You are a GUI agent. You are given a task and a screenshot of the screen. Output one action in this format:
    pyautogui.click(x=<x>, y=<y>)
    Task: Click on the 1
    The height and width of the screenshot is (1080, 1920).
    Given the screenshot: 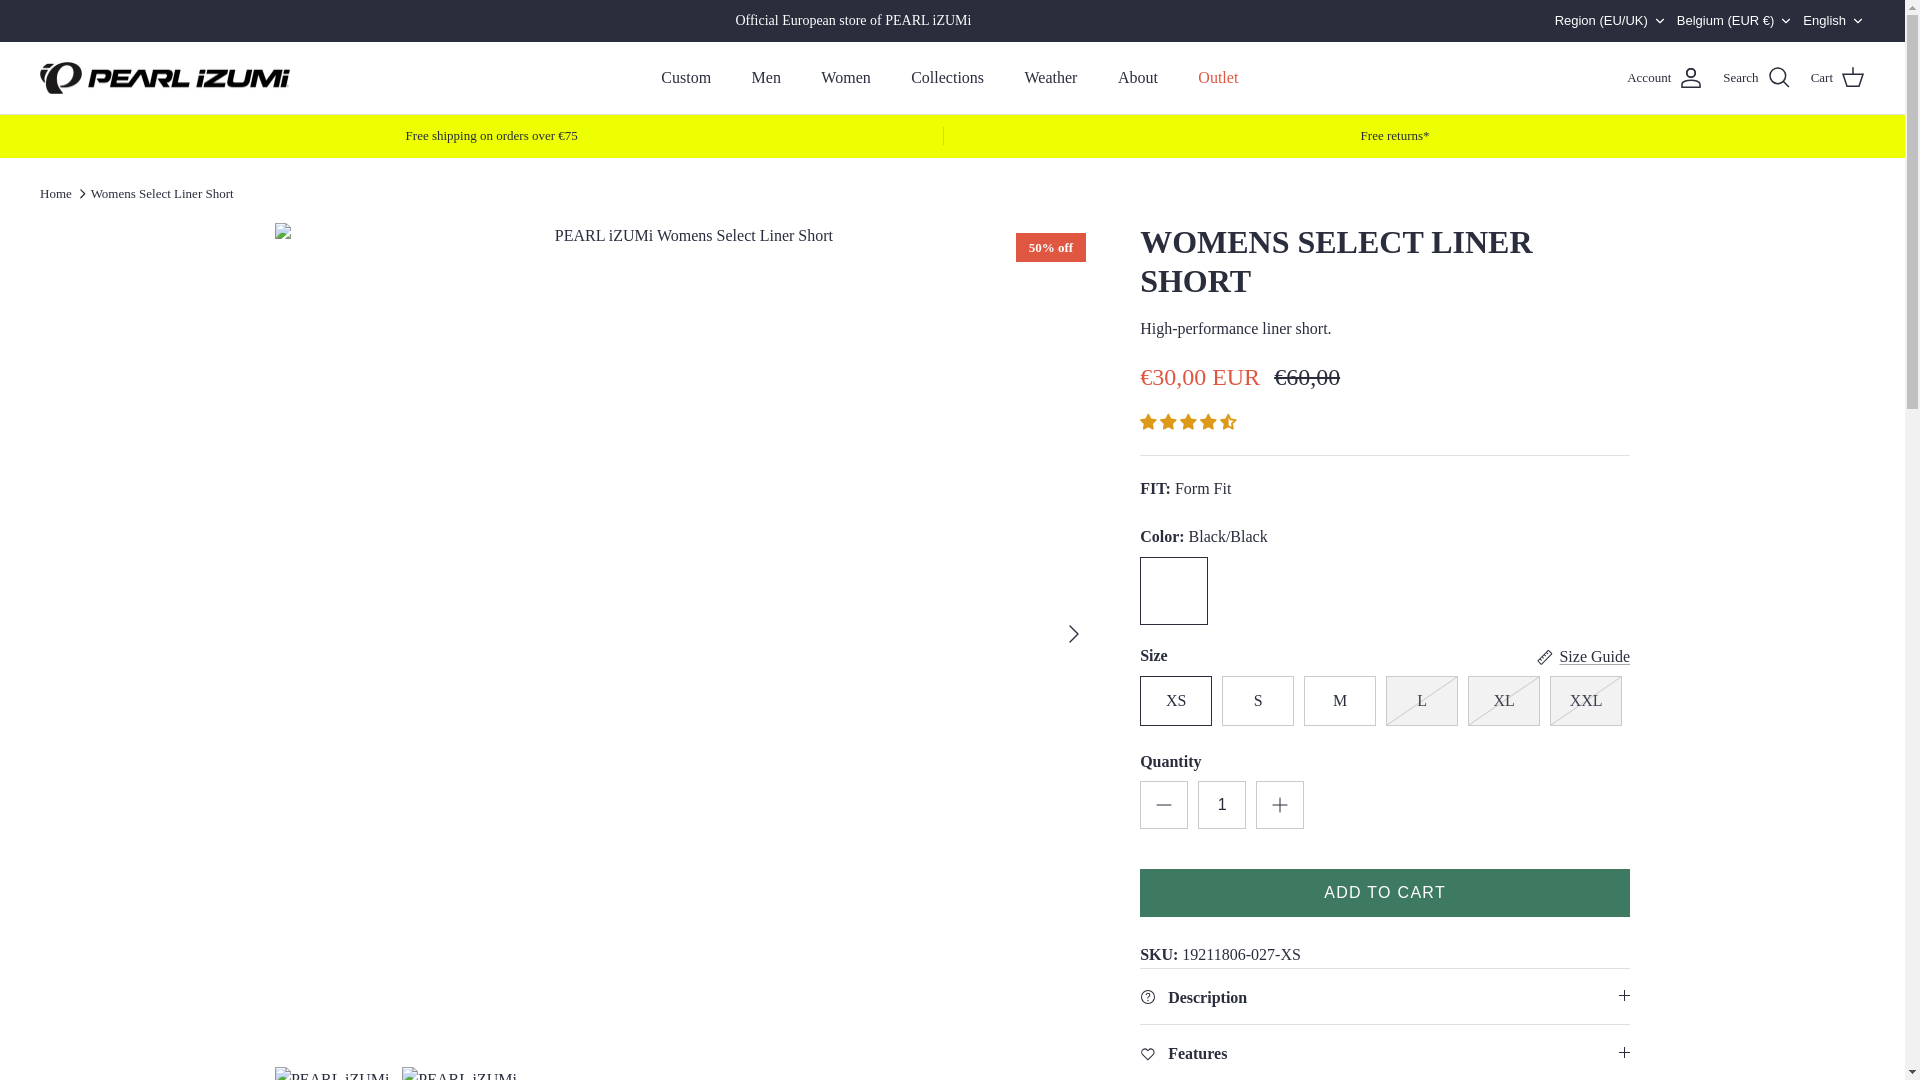 What is the action you would take?
    pyautogui.click(x=1222, y=804)
    